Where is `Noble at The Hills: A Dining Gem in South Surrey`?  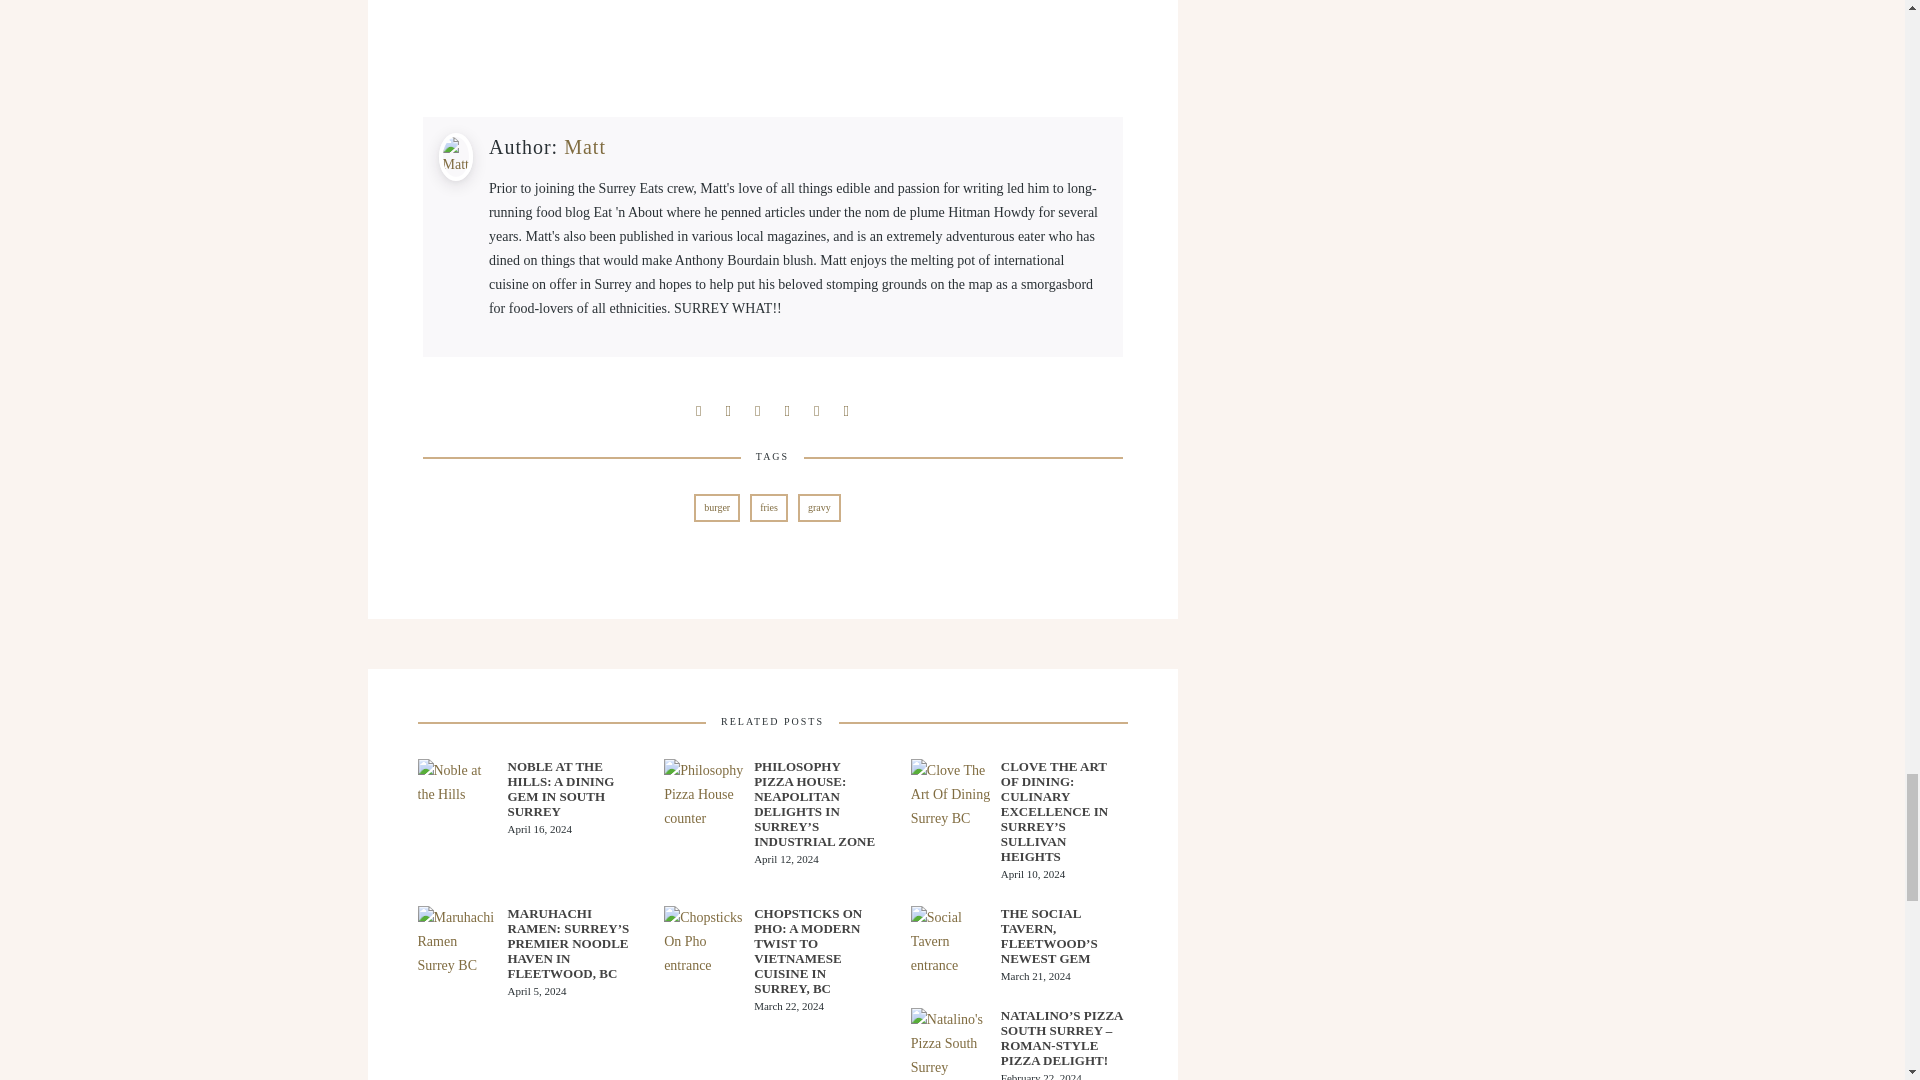 Noble at The Hills: A Dining Gem in South Surrey is located at coordinates (458, 789).